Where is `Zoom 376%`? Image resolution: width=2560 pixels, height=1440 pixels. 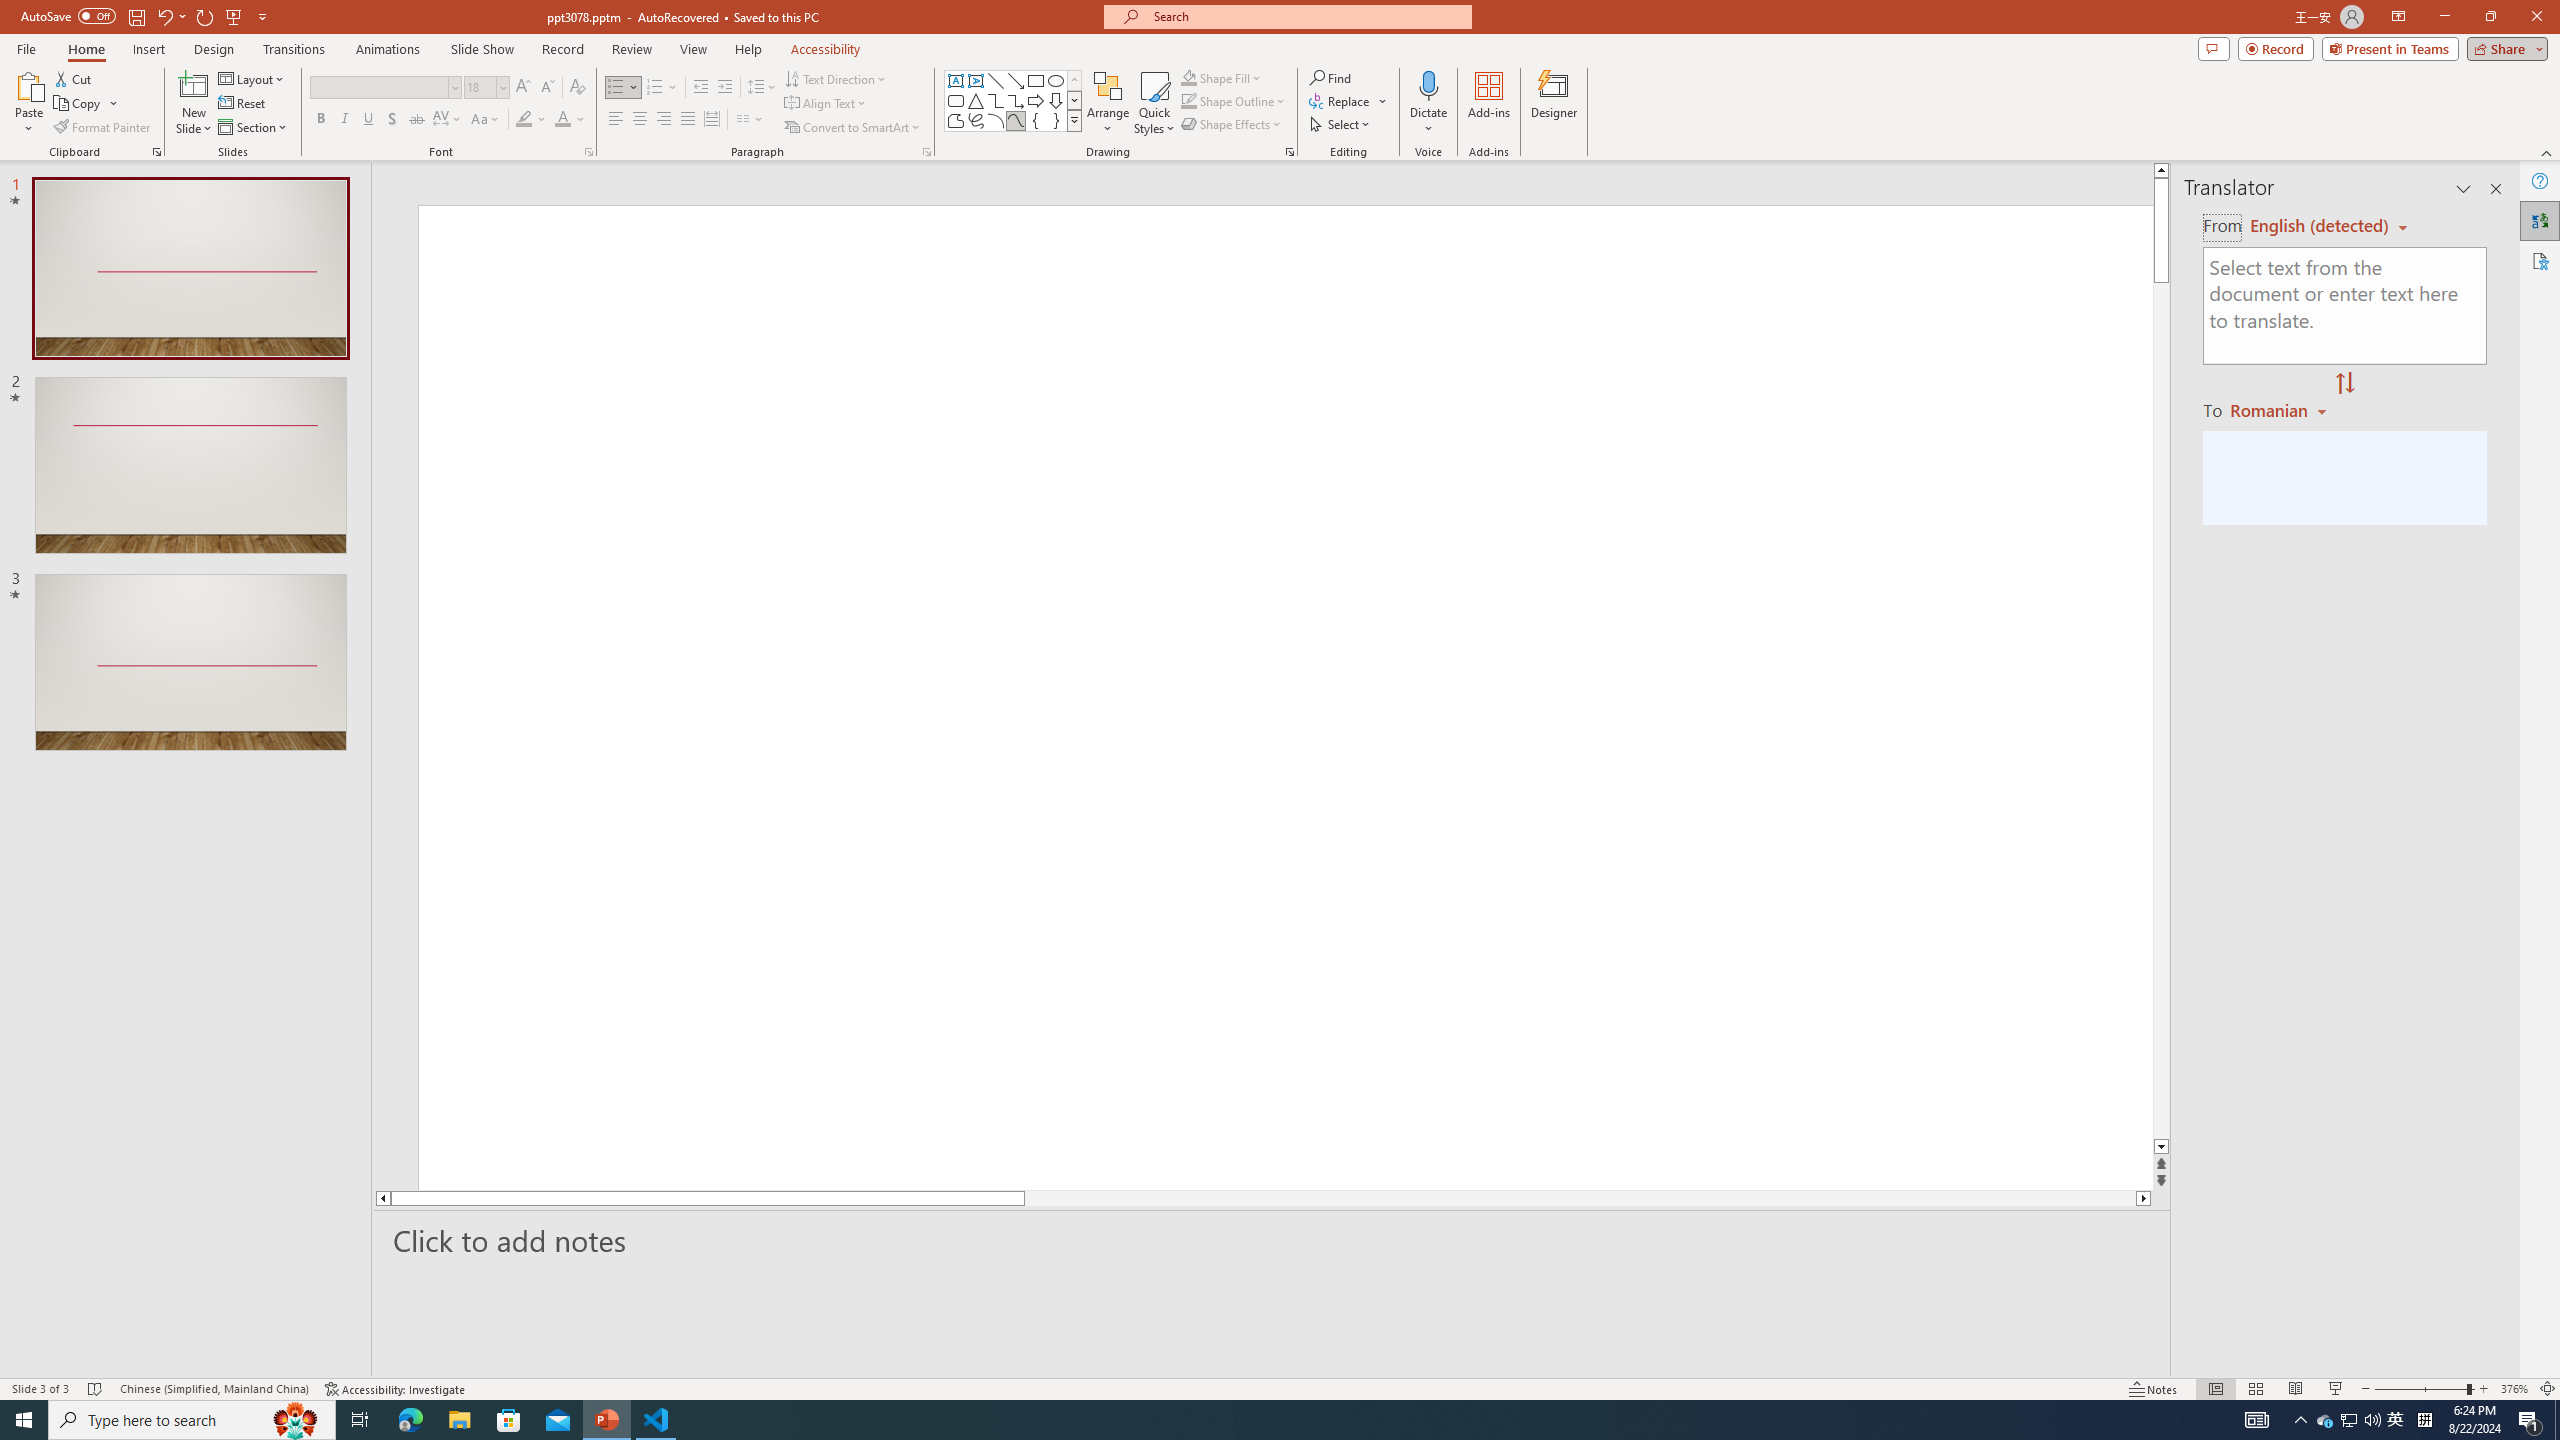 Zoom 376% is located at coordinates (2514, 1389).